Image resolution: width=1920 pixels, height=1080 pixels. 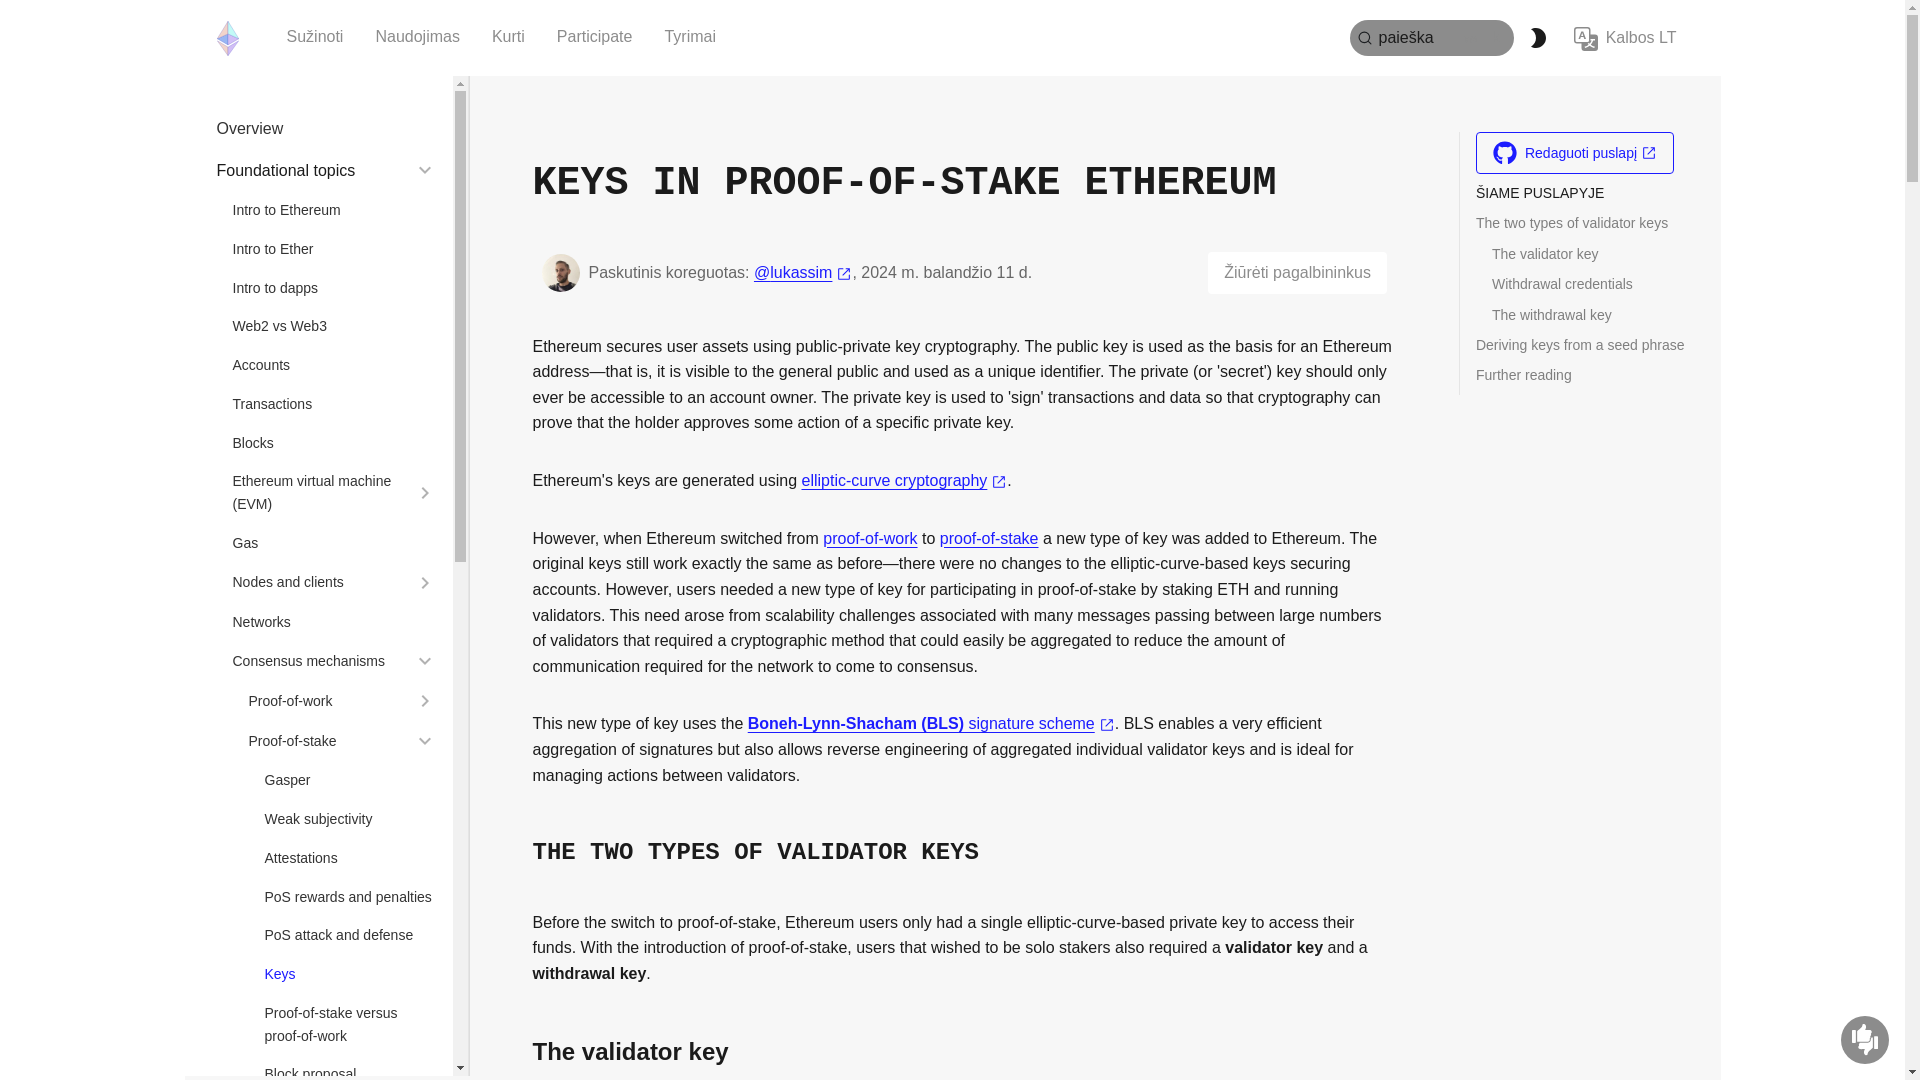 What do you see at coordinates (594, 37) in the screenshot?
I see `Participate` at bounding box center [594, 37].